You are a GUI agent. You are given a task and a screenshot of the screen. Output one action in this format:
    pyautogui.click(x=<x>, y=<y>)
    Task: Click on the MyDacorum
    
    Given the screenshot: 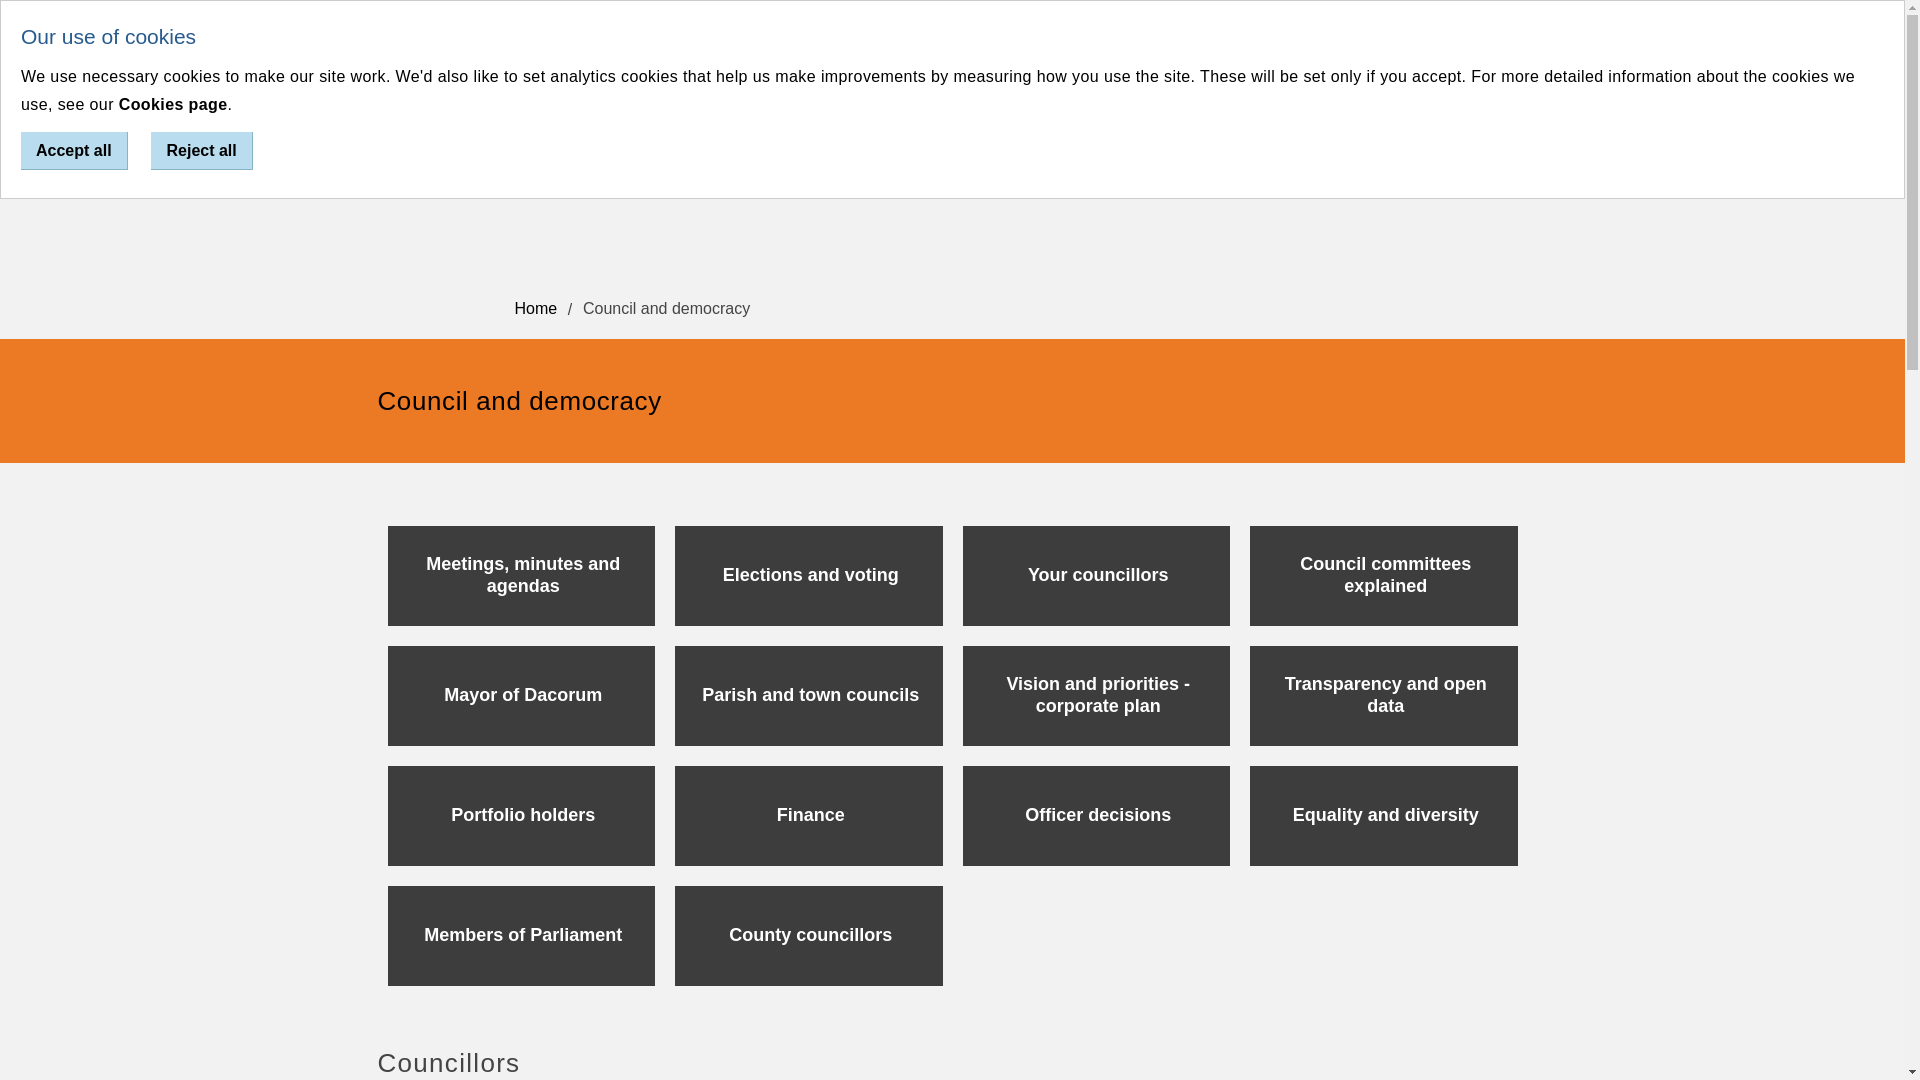 What is the action you would take?
    pyautogui.click(x=1193, y=40)
    